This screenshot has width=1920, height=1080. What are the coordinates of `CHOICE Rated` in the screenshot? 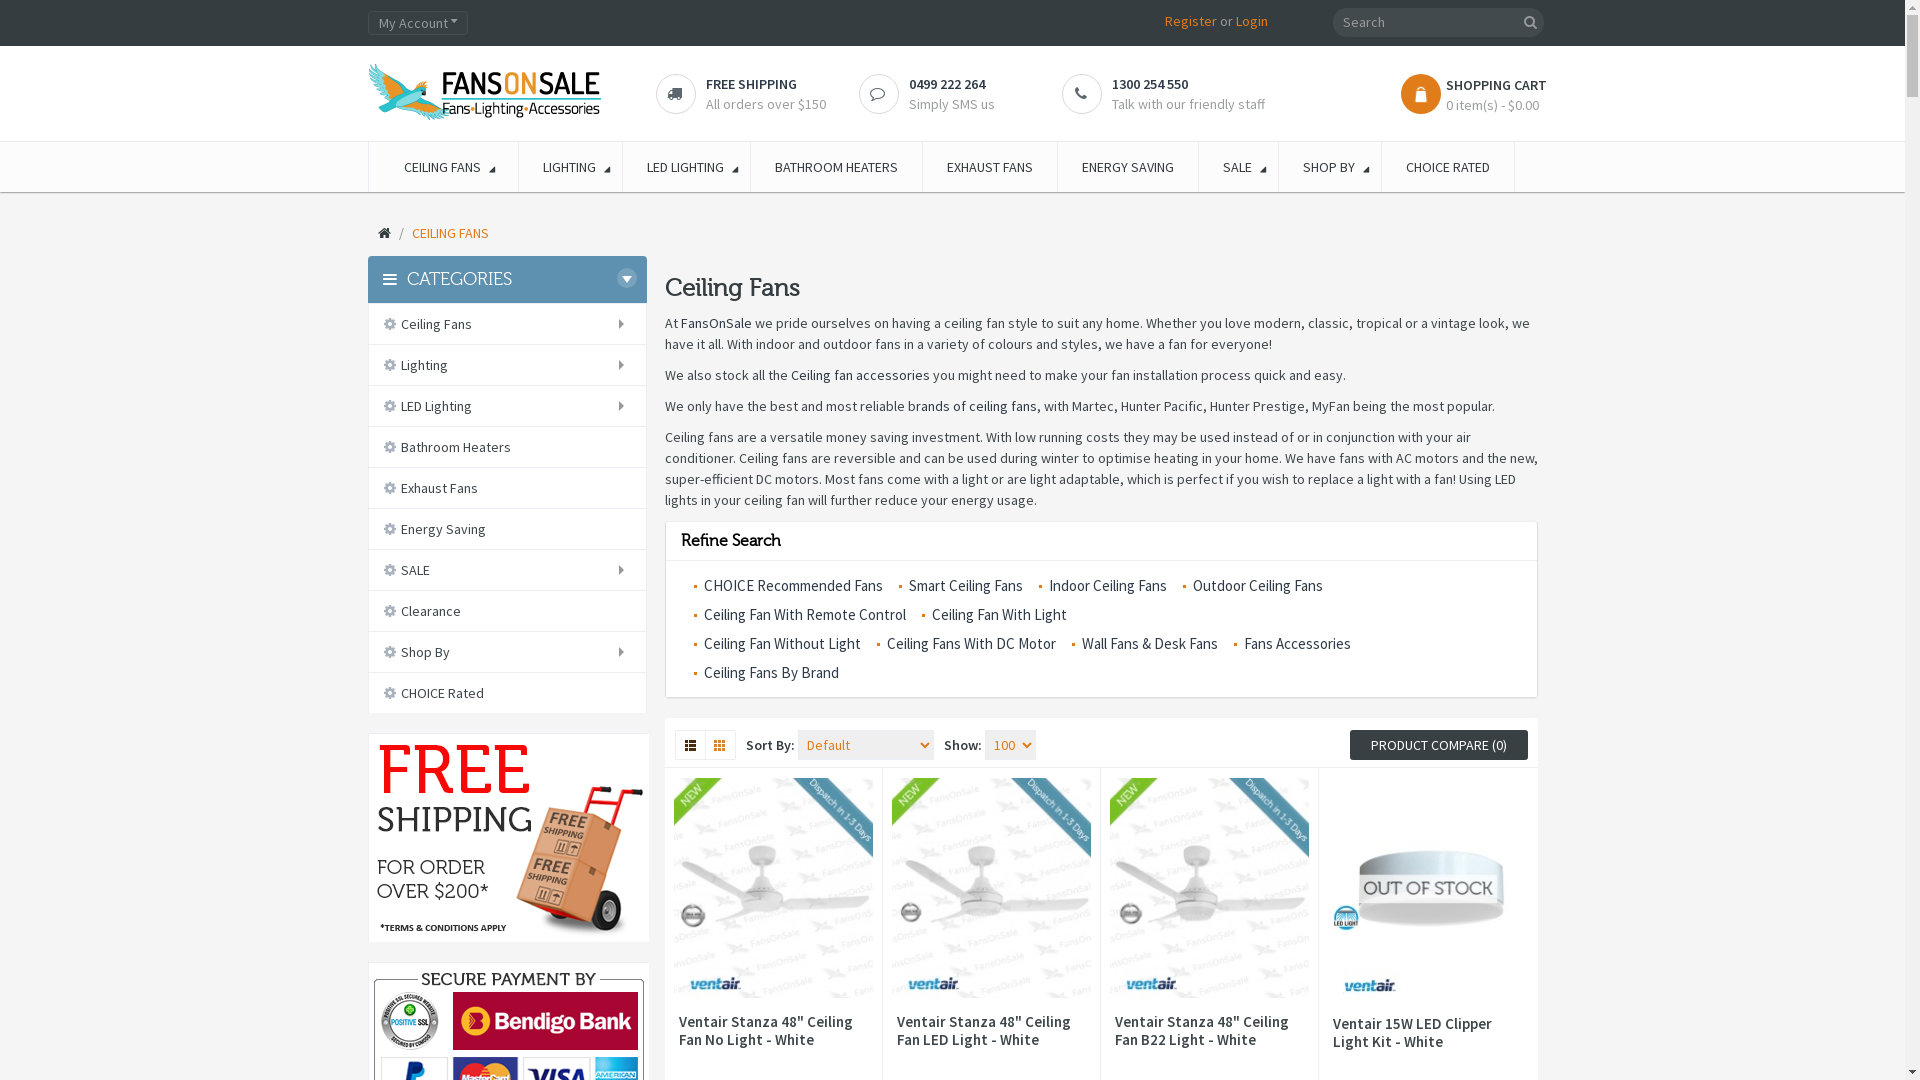 It's located at (506, 693).